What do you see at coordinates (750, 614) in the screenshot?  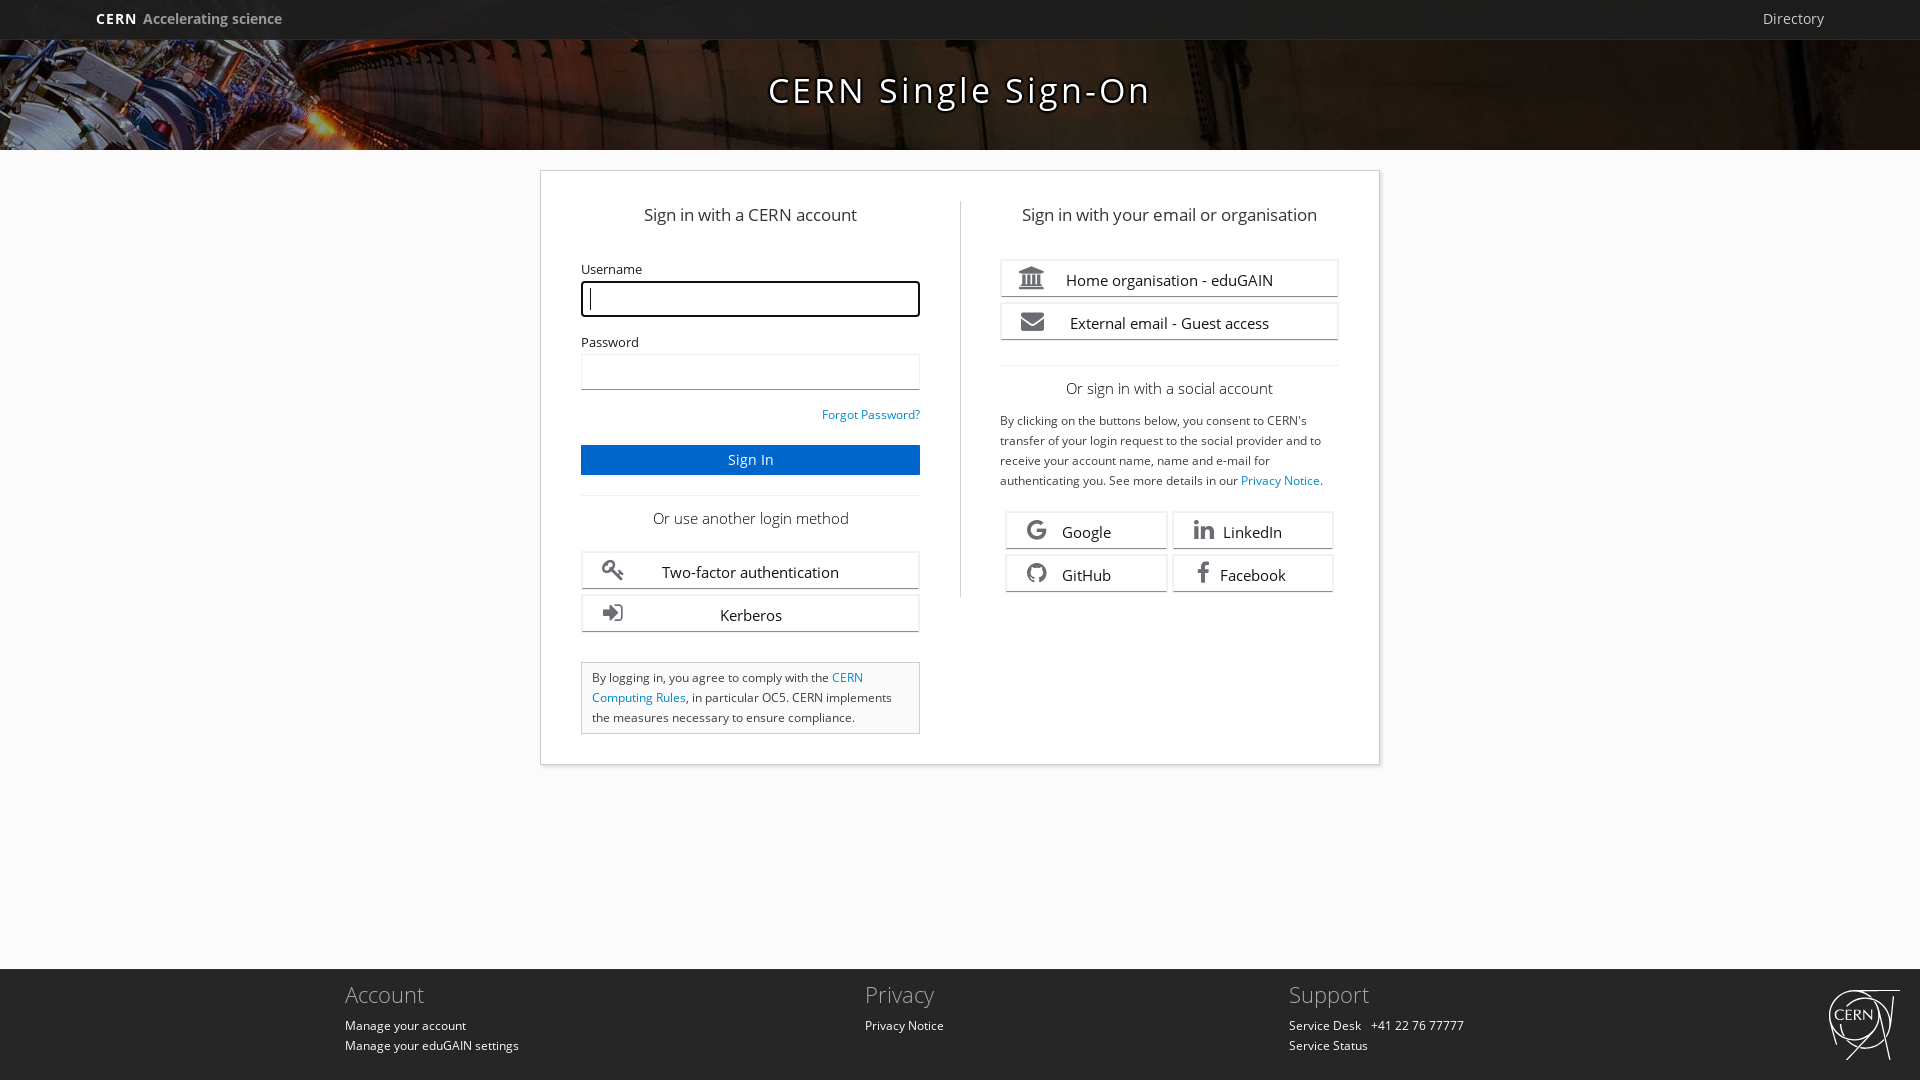 I see `Kerberos` at bounding box center [750, 614].